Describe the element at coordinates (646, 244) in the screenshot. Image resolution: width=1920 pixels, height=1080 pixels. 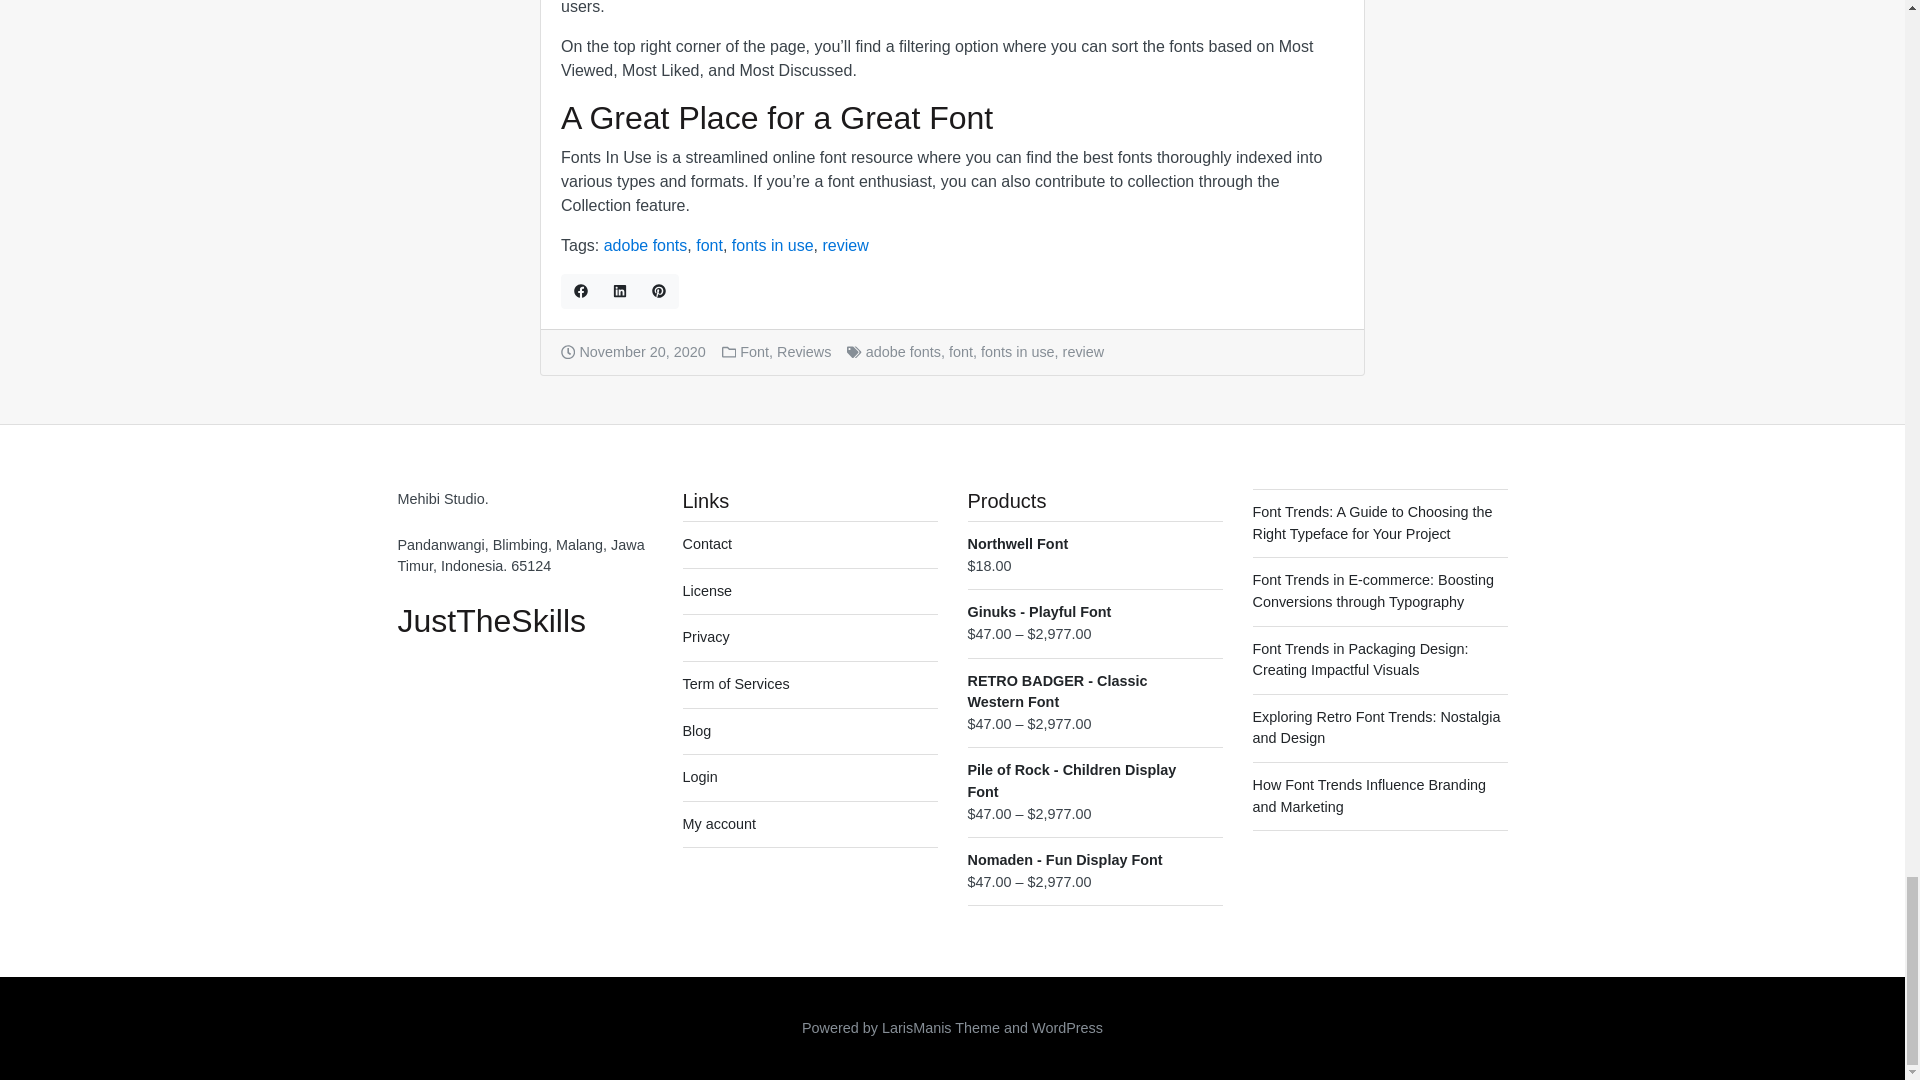
I see `adobe fonts` at that location.